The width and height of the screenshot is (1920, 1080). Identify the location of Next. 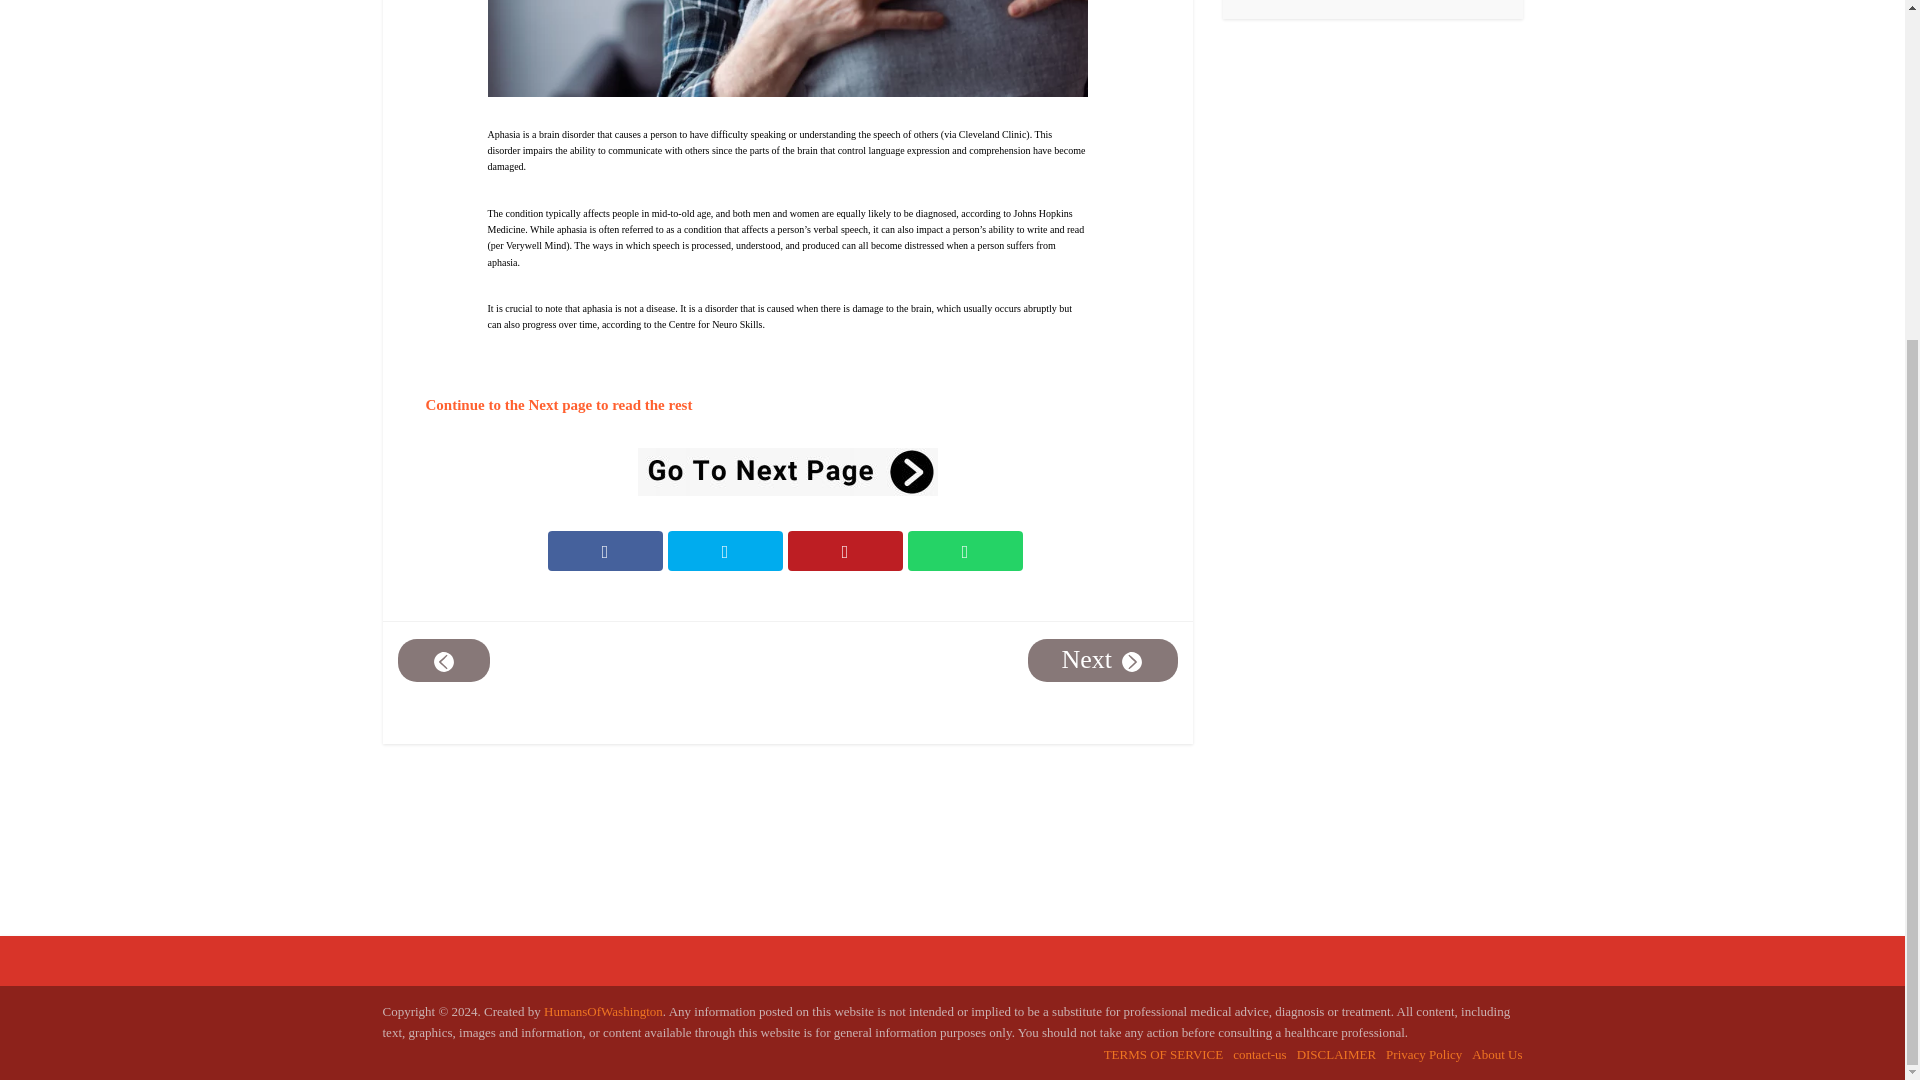
(1102, 660).